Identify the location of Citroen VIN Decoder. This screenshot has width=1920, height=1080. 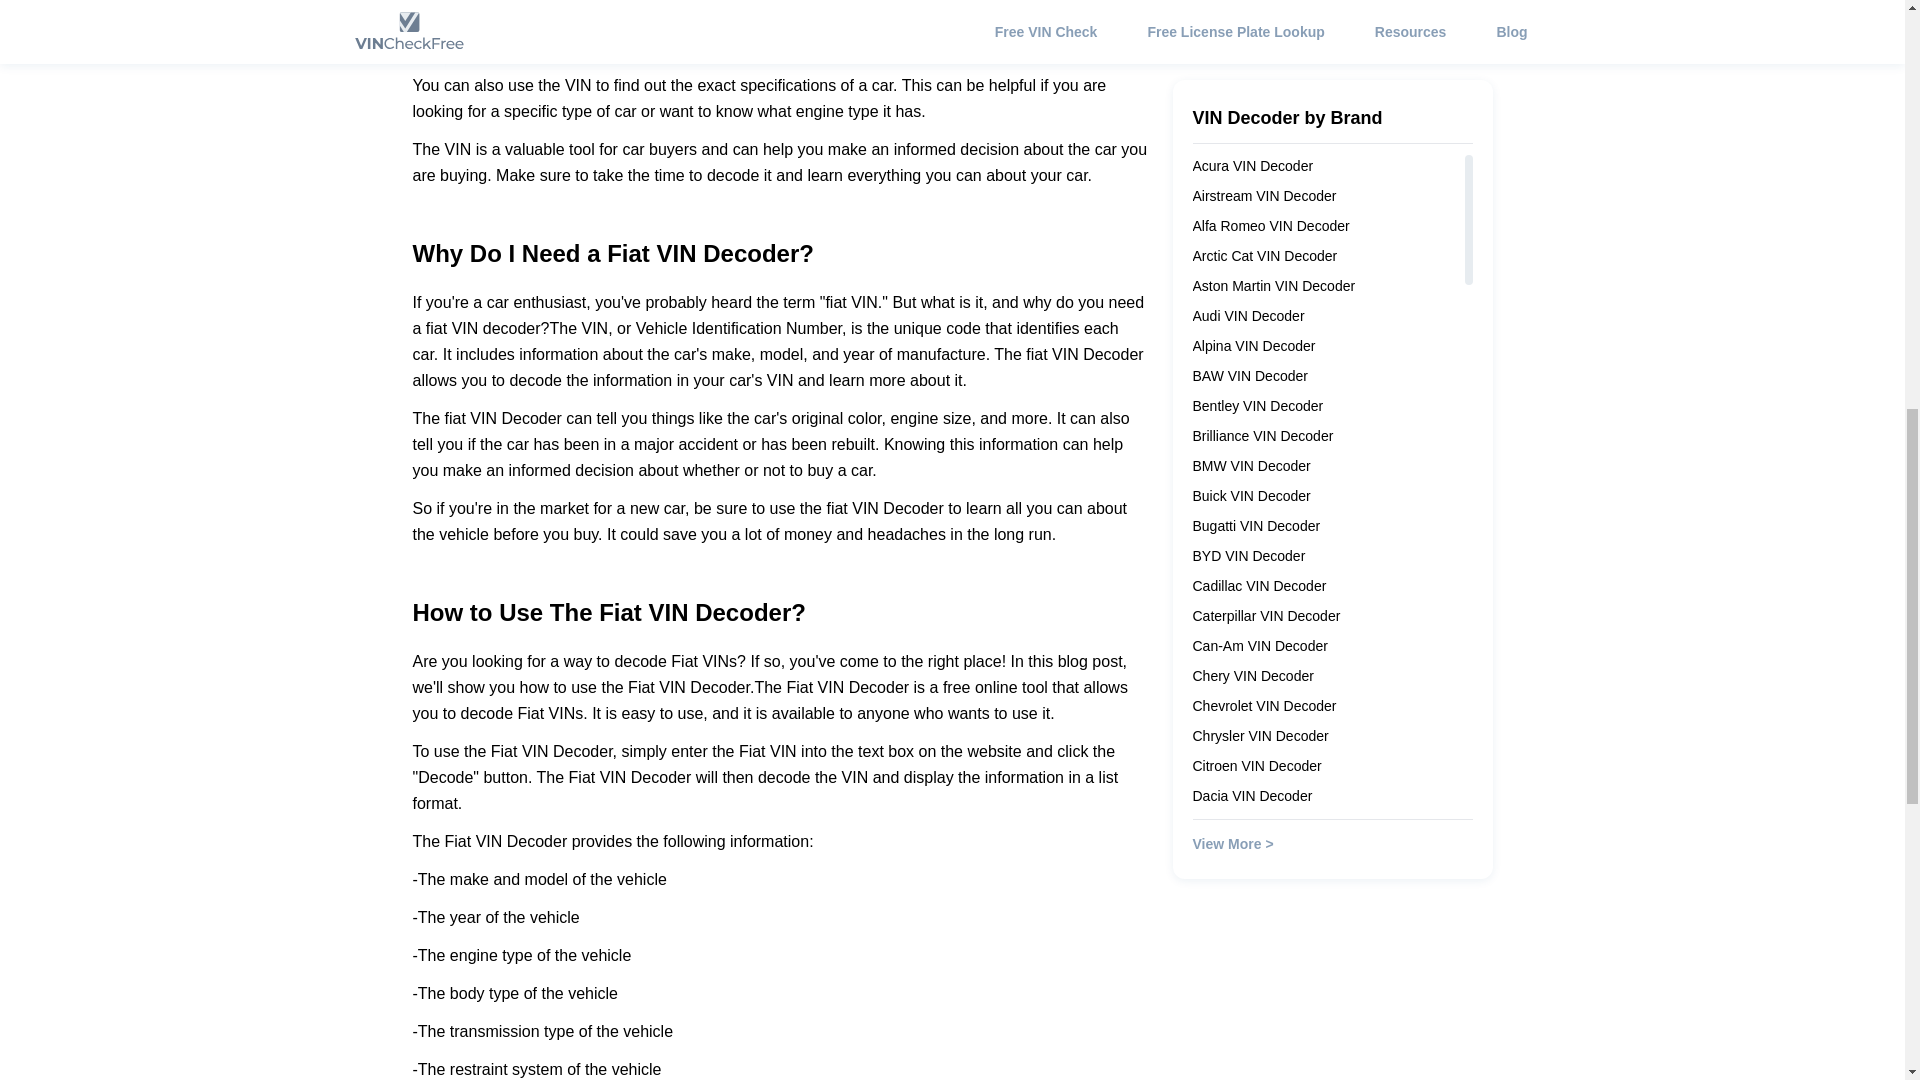
(1256, 367).